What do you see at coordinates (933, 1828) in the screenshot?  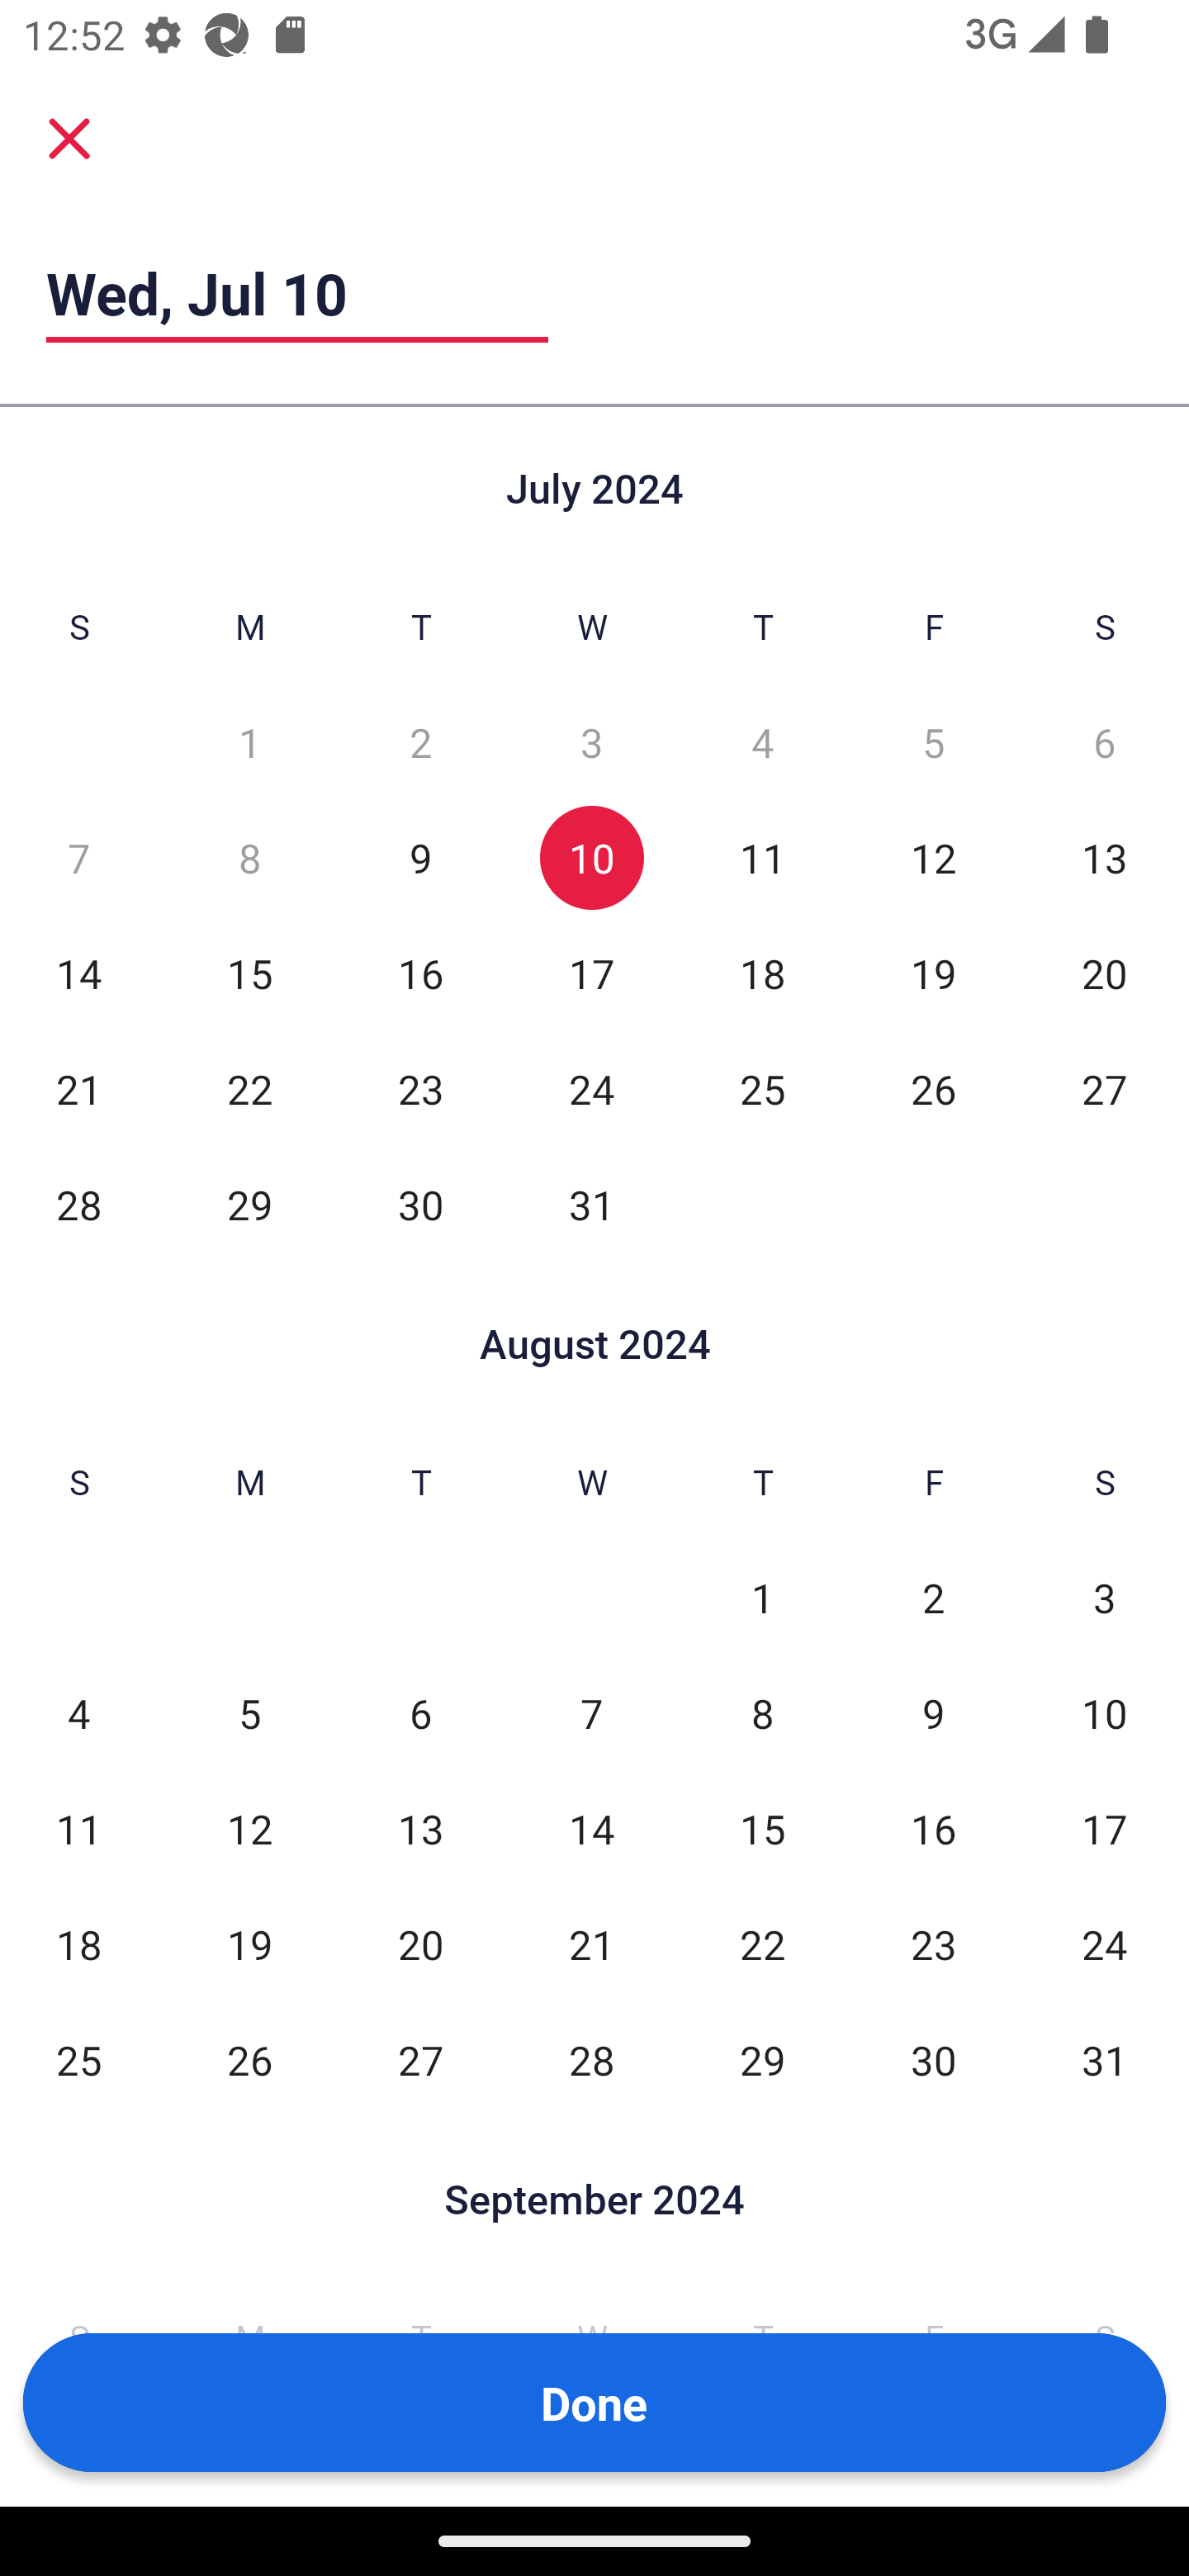 I see `16 Fri, Aug 16, Not Selected` at bounding box center [933, 1828].